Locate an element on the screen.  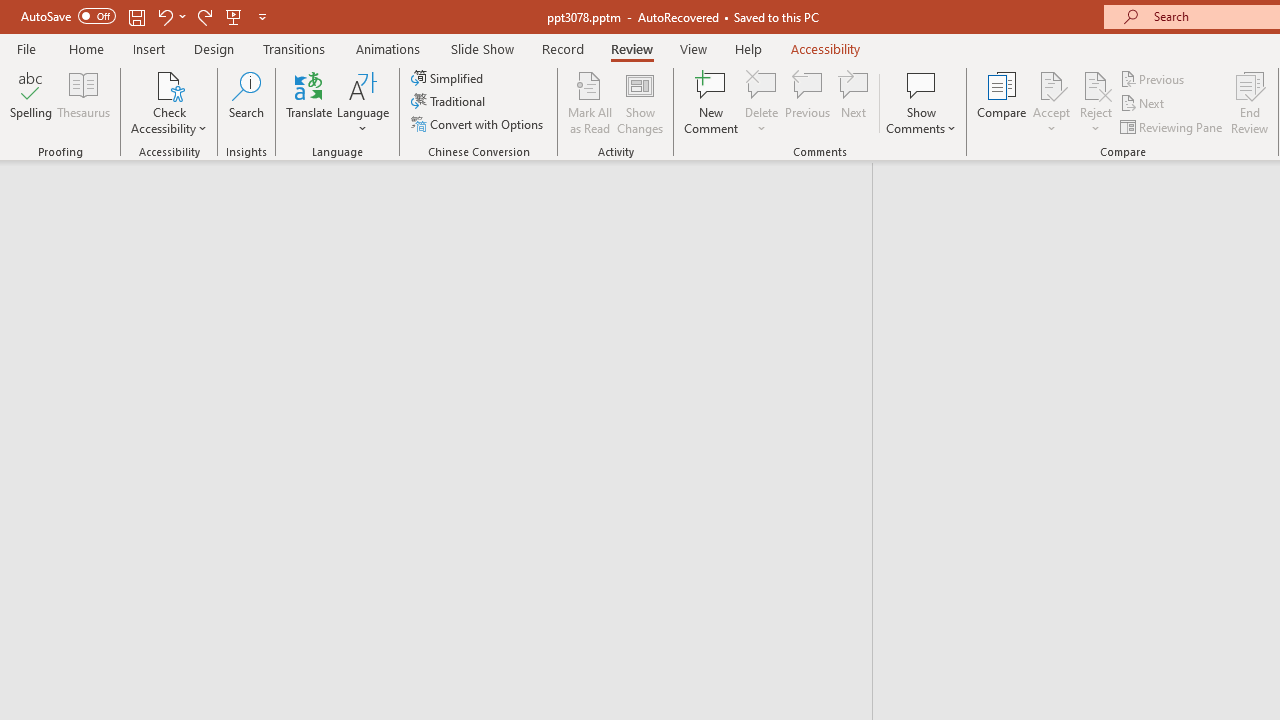
Next is located at coordinates (1144, 104).